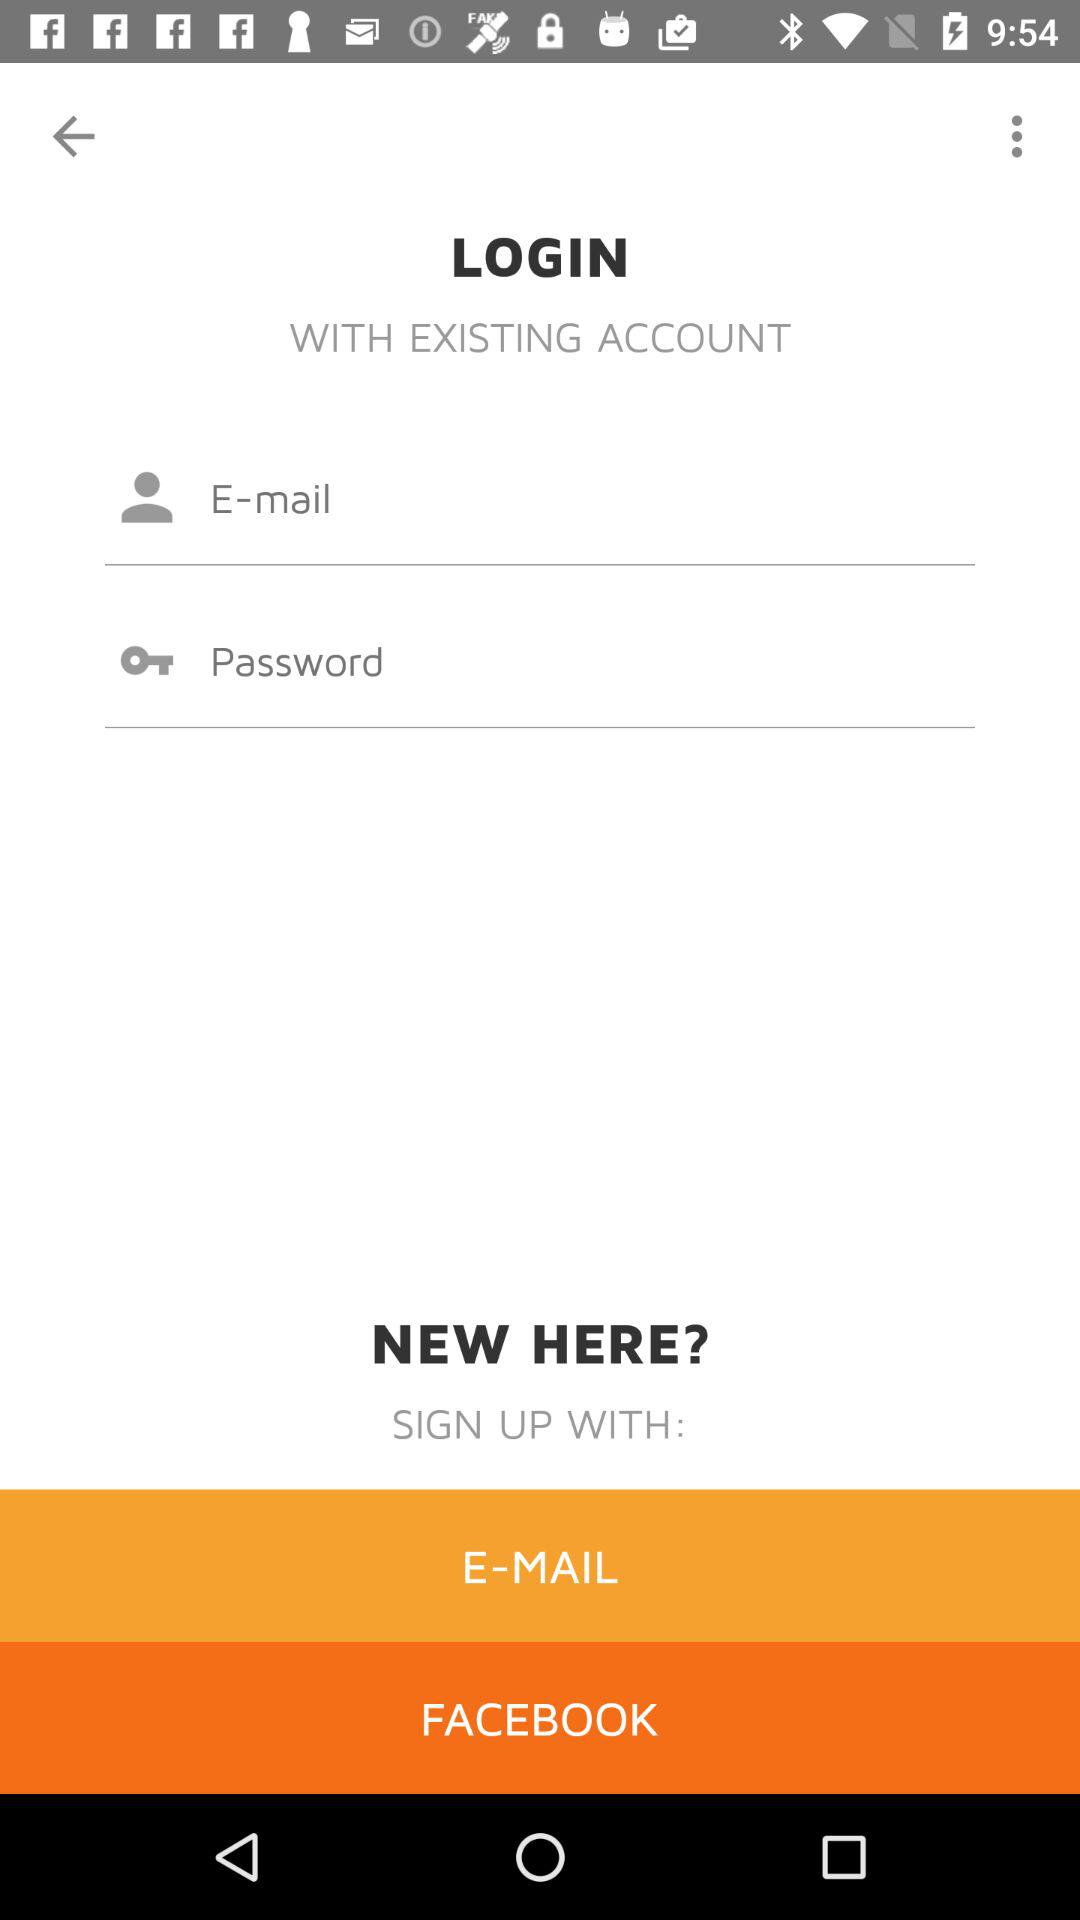 The width and height of the screenshot is (1080, 1920). I want to click on tap the icon above new here?, so click(540, 660).